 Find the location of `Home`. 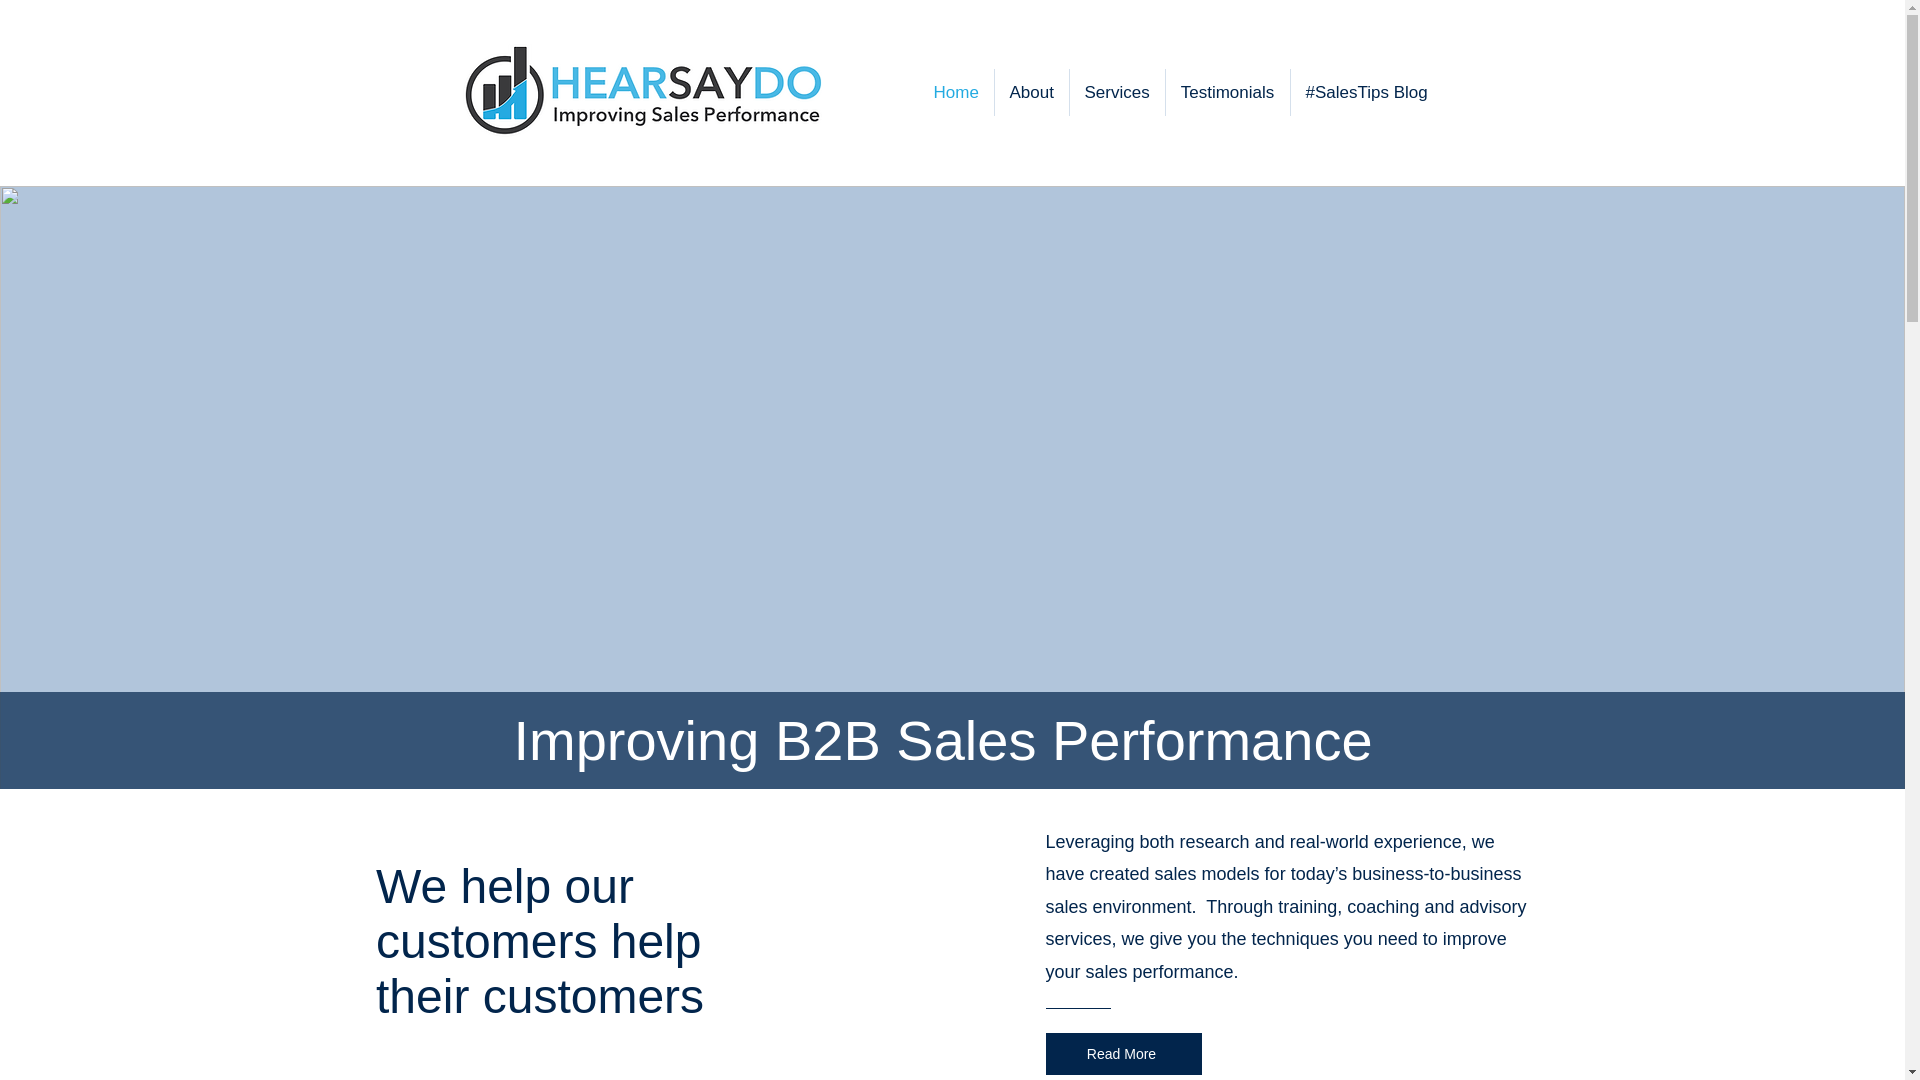

Home is located at coordinates (954, 92).